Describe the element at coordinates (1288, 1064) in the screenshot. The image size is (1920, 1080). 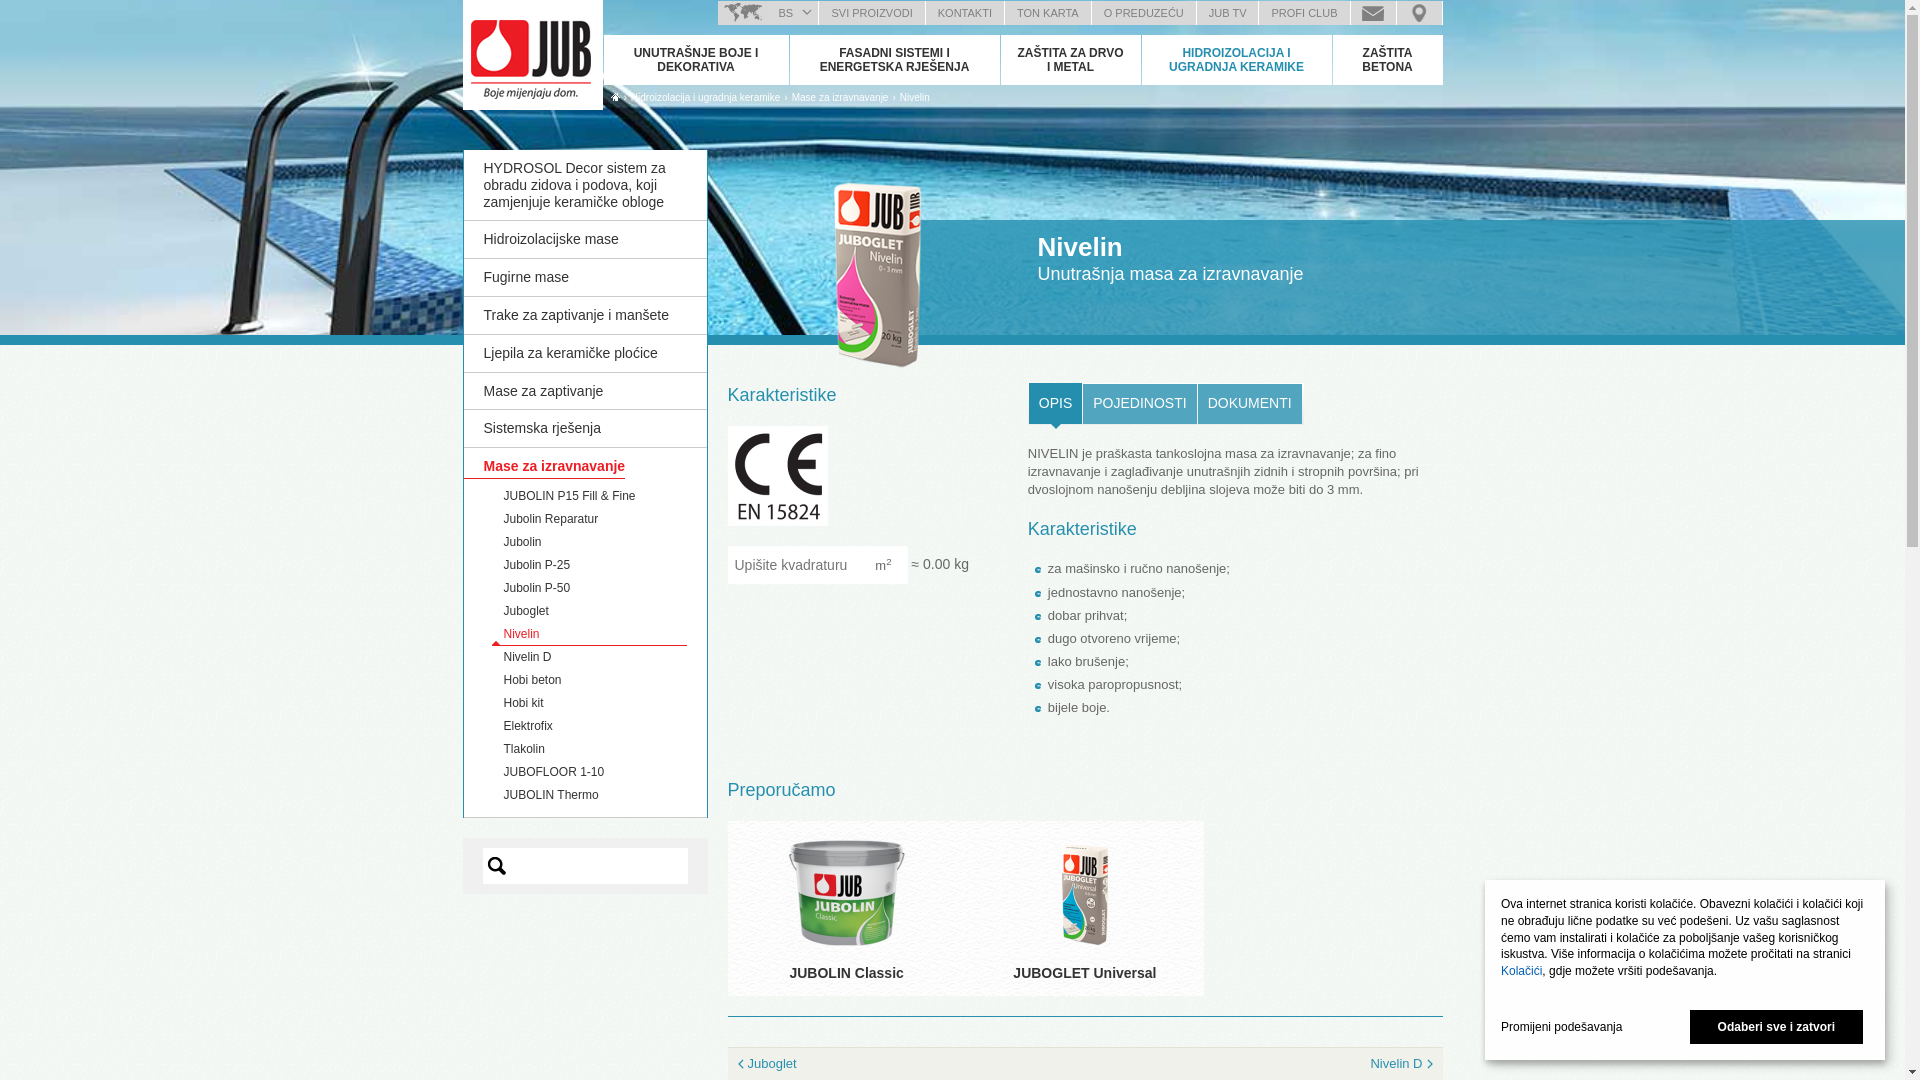
I see `Nivelin D` at that location.